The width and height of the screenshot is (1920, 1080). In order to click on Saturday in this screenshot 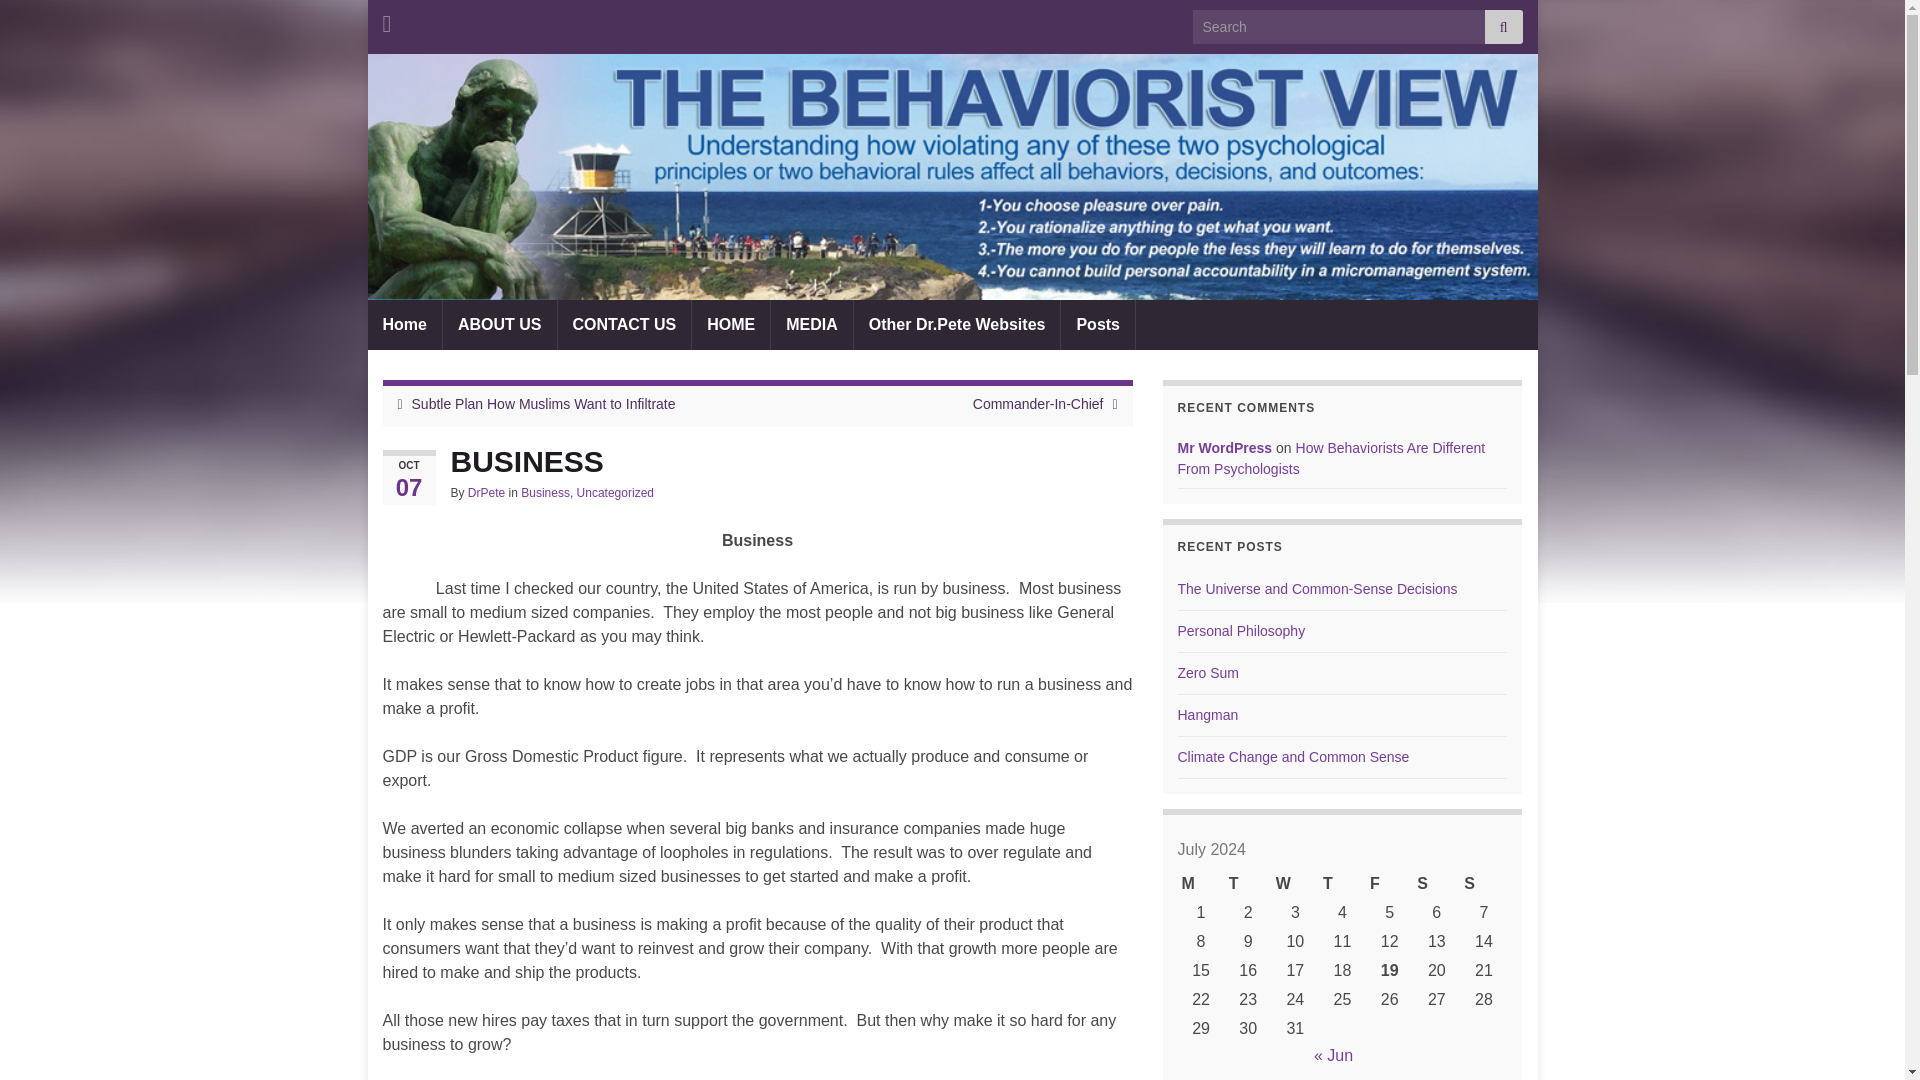, I will do `click(1436, 884)`.